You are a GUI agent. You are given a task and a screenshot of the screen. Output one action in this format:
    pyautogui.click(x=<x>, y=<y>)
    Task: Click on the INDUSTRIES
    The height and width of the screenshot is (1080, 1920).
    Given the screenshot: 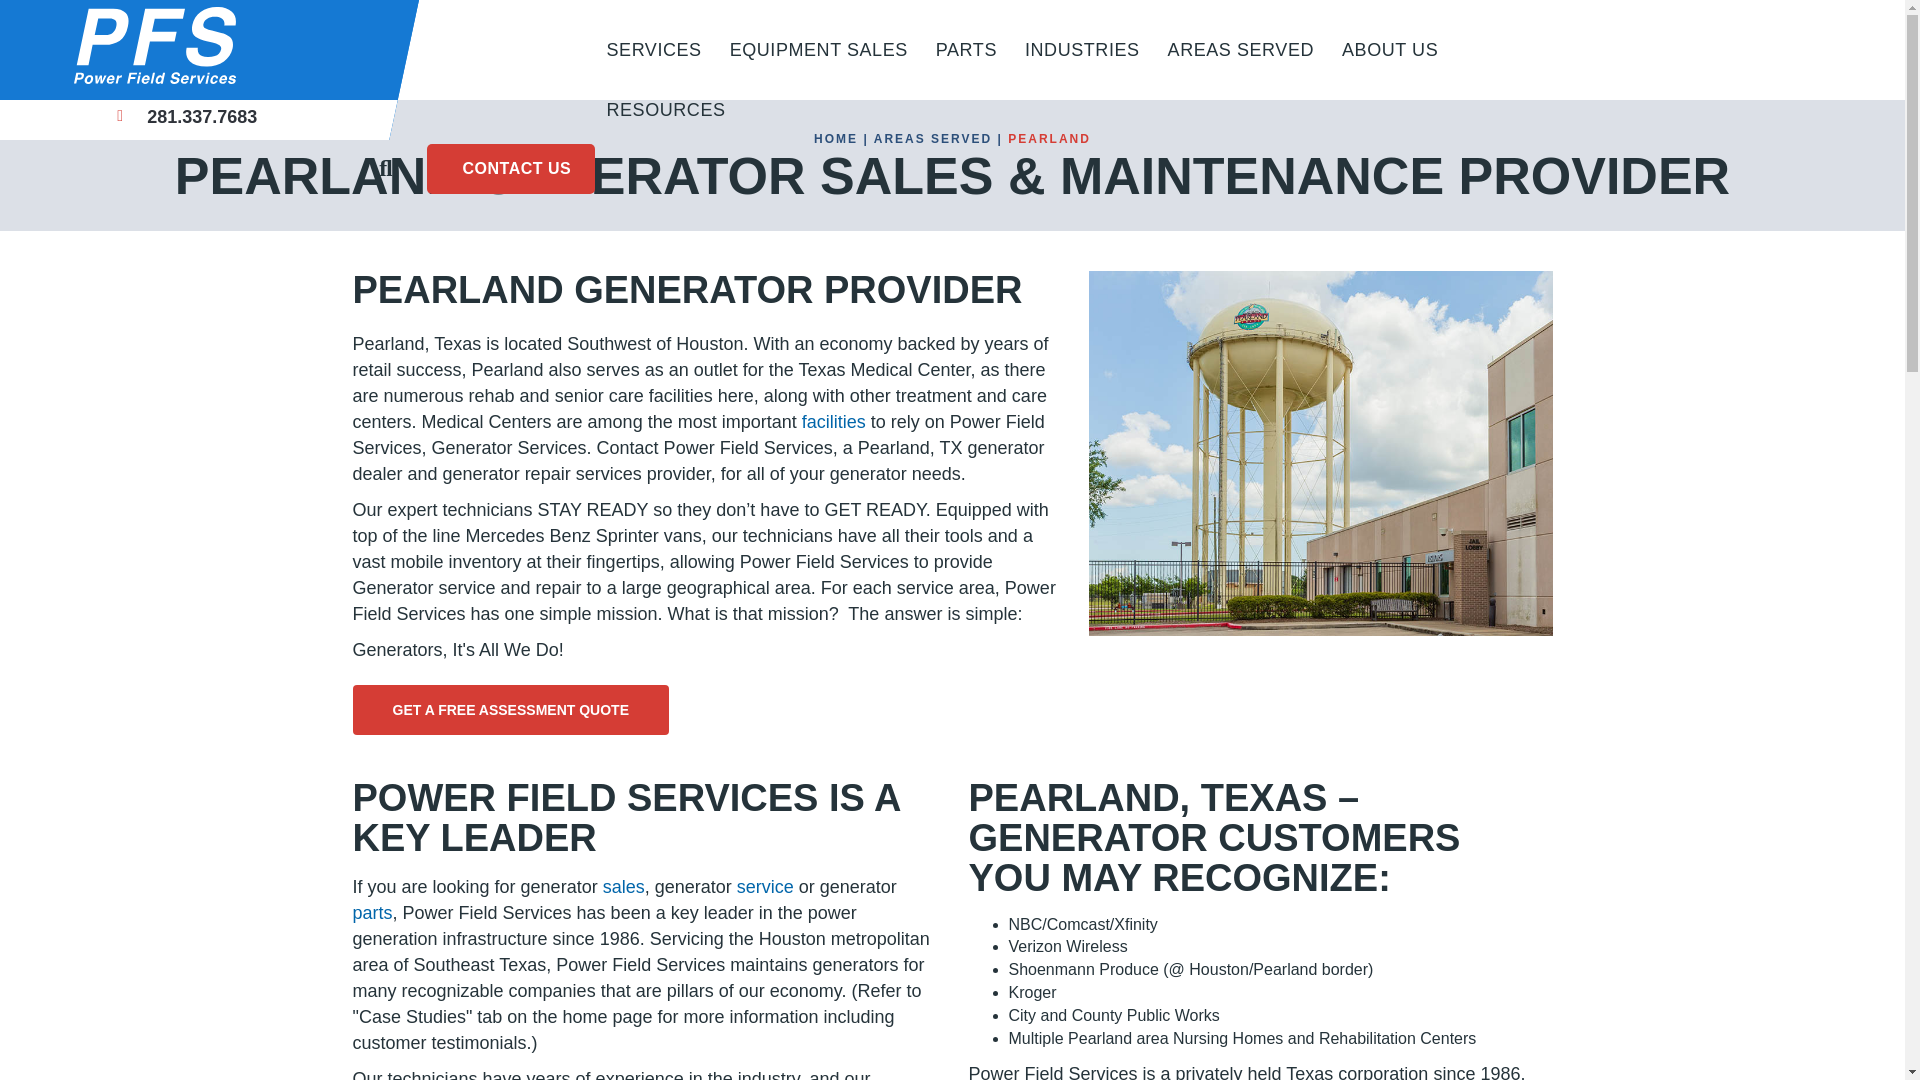 What is the action you would take?
    pyautogui.click(x=1082, y=50)
    